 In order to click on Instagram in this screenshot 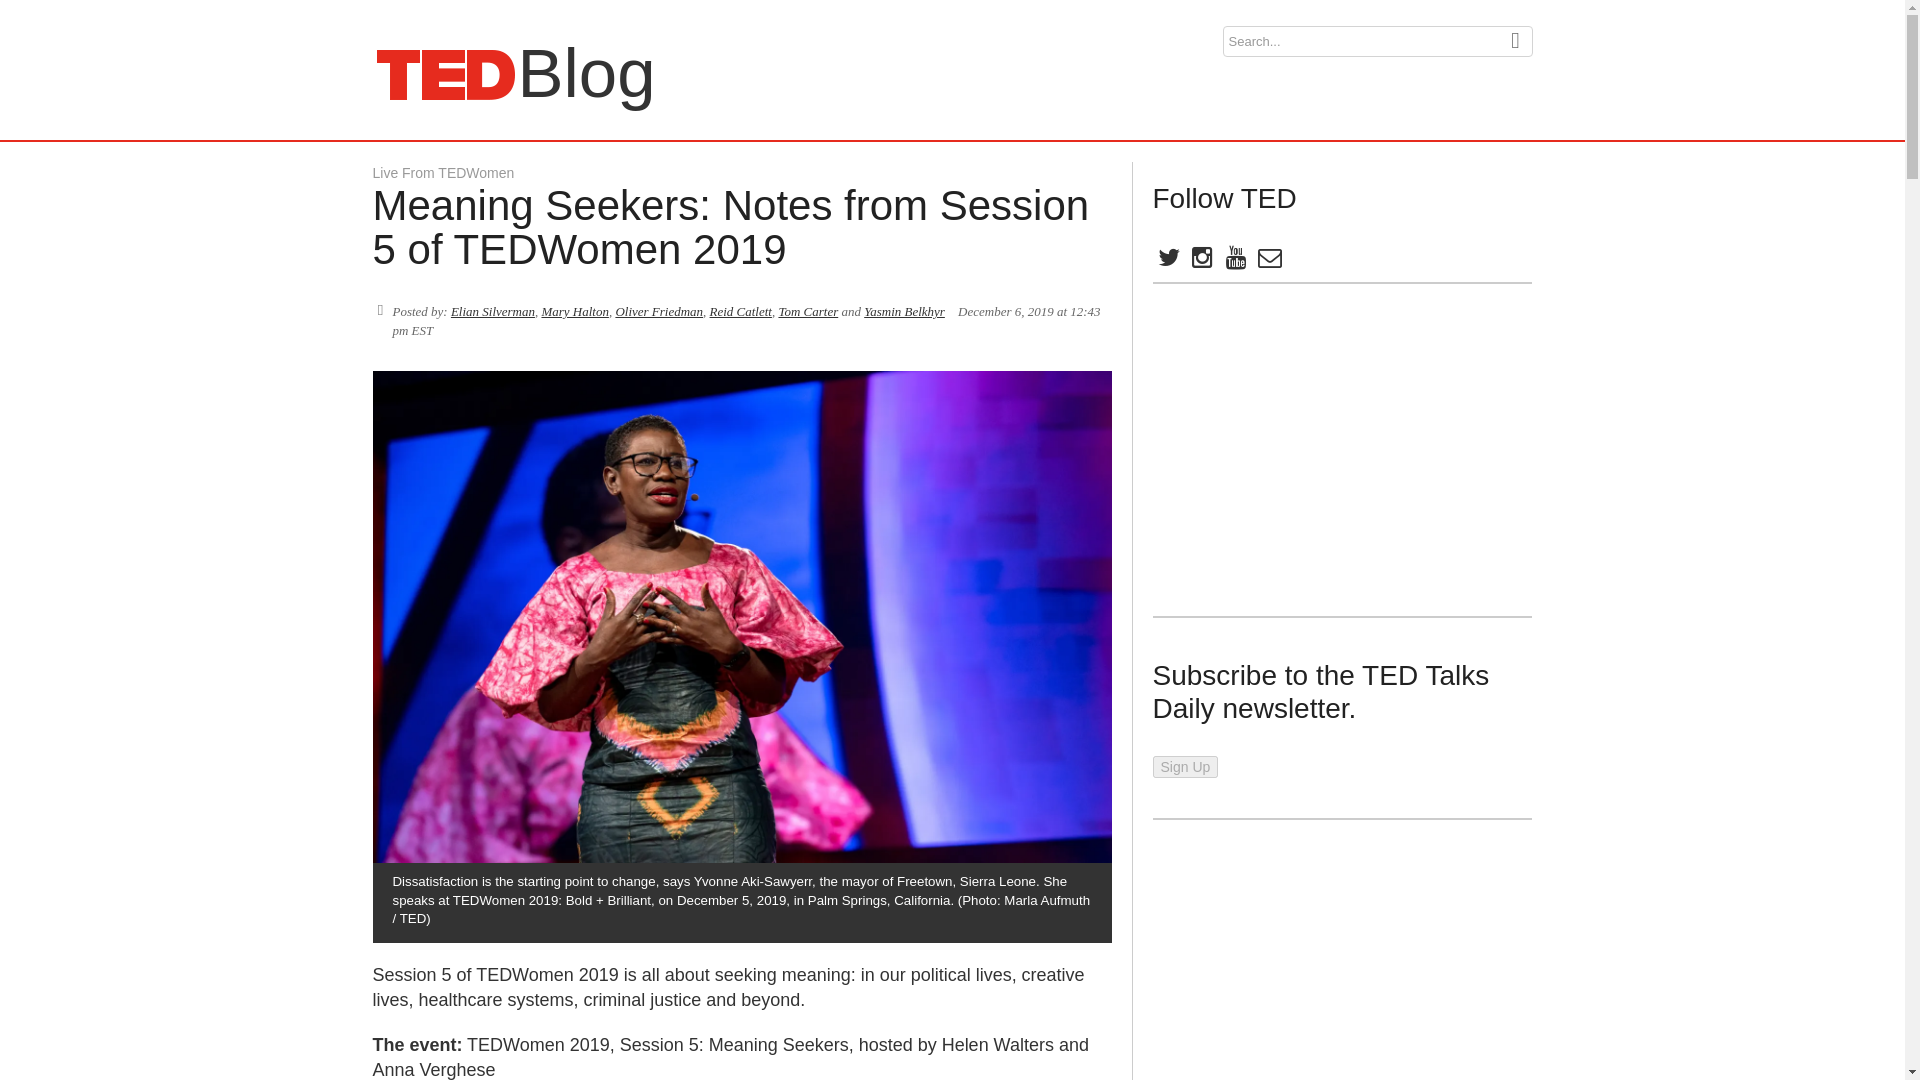, I will do `click(1200, 261)`.